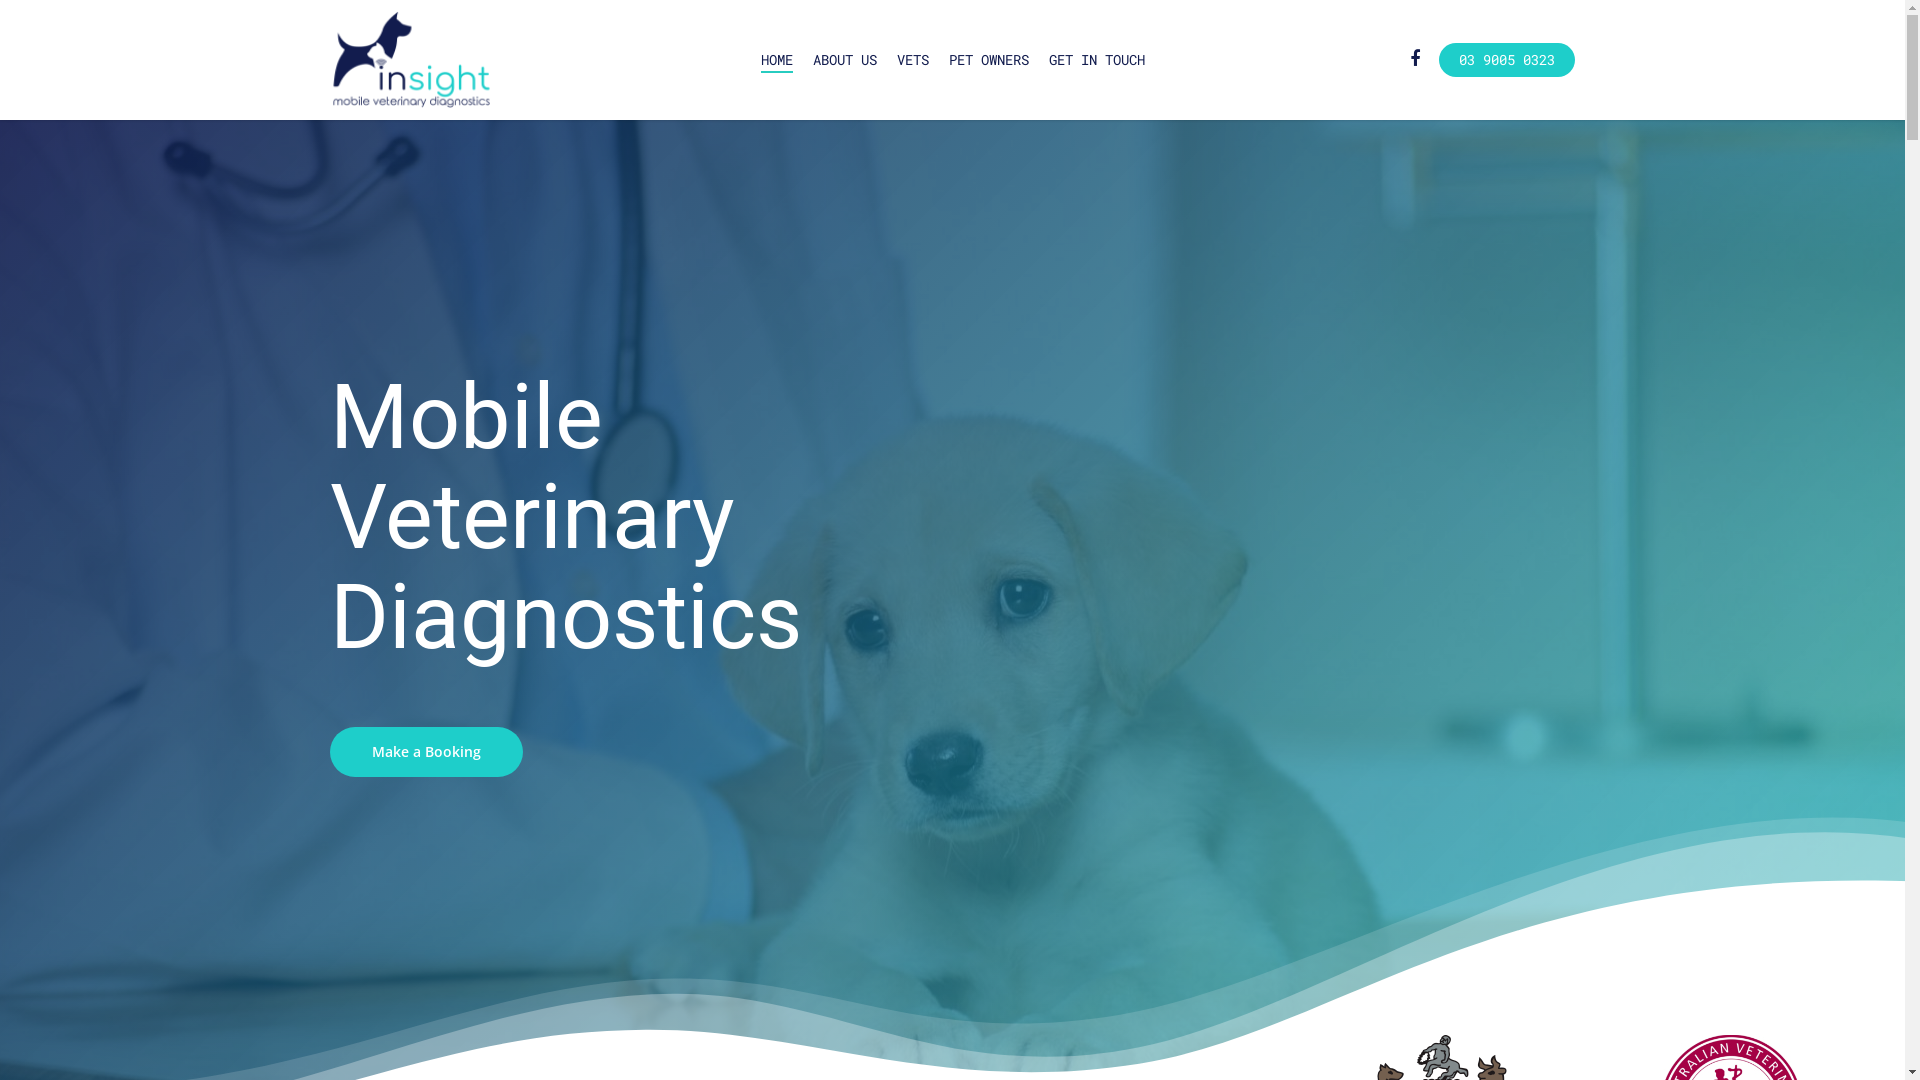  I want to click on Make a Booking, so click(426, 752).